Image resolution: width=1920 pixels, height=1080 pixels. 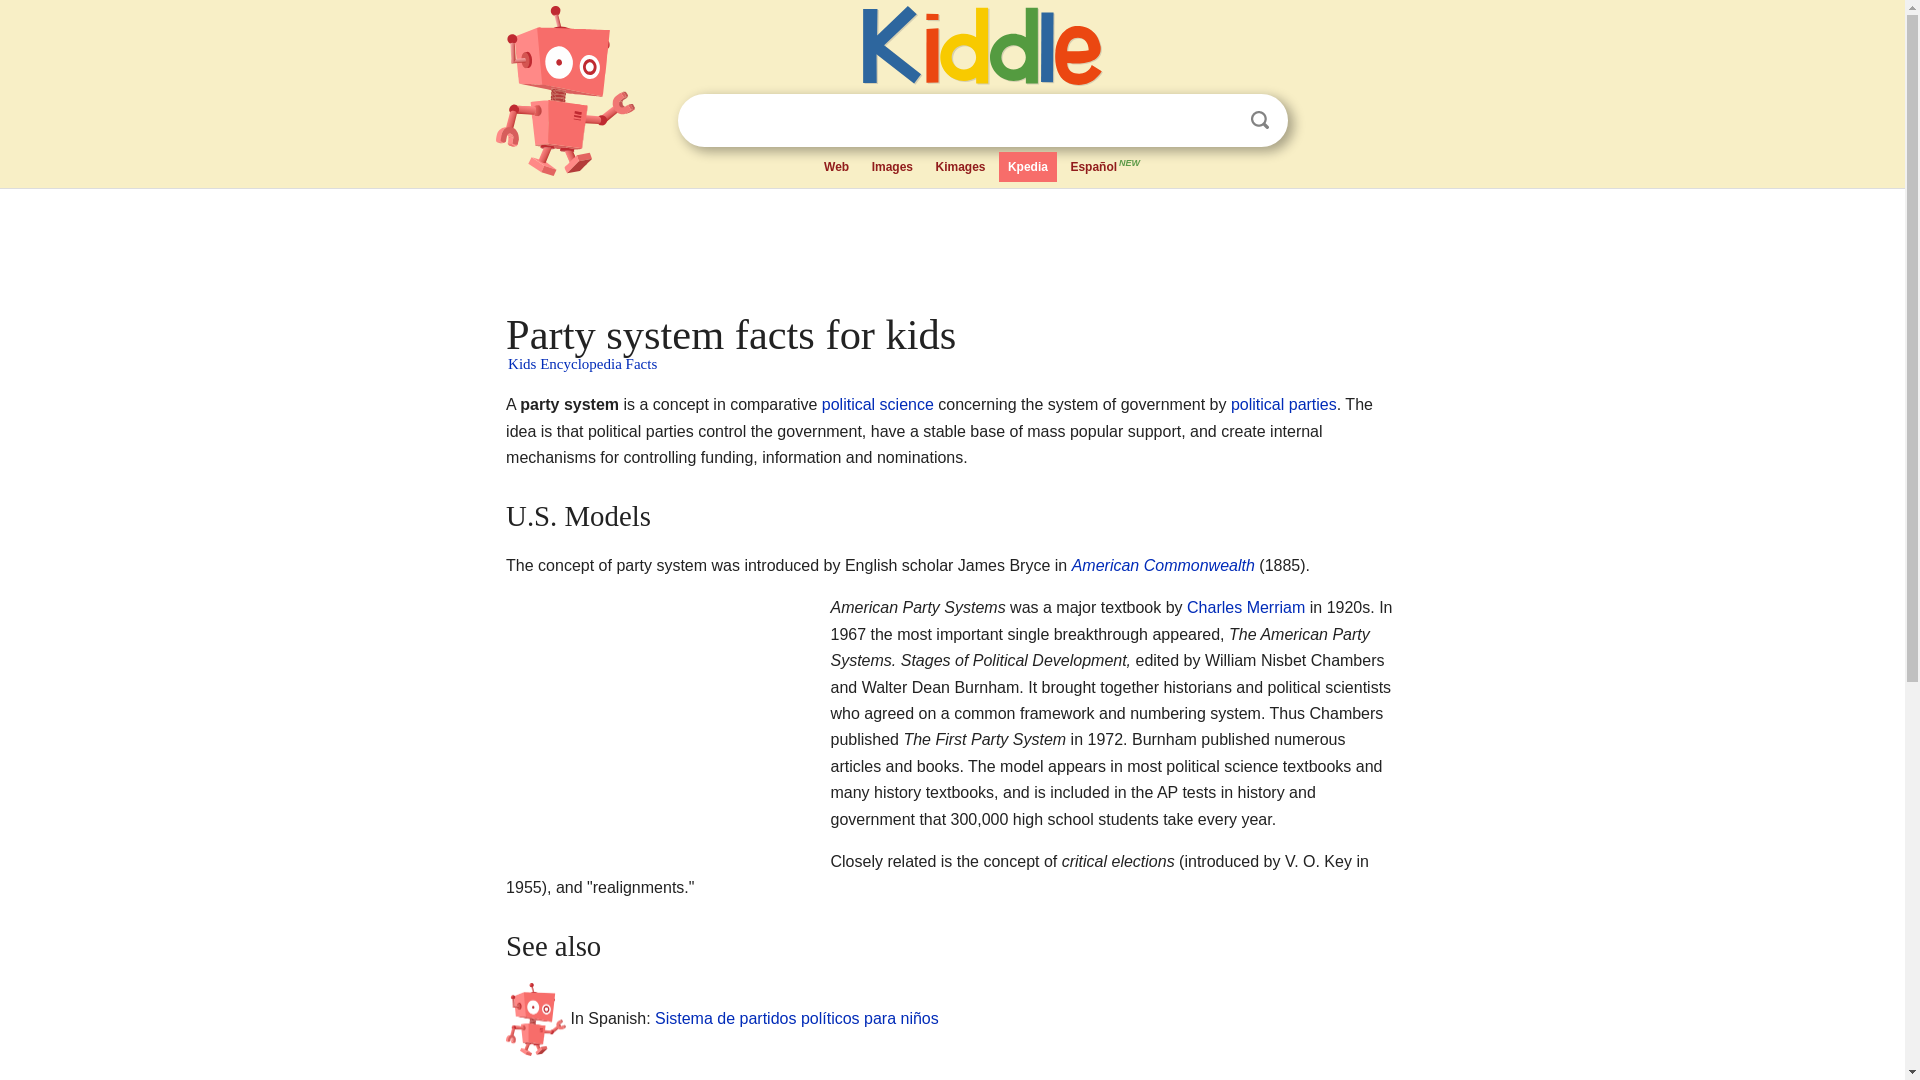 What do you see at coordinates (892, 167) in the screenshot?
I see `Images` at bounding box center [892, 167].